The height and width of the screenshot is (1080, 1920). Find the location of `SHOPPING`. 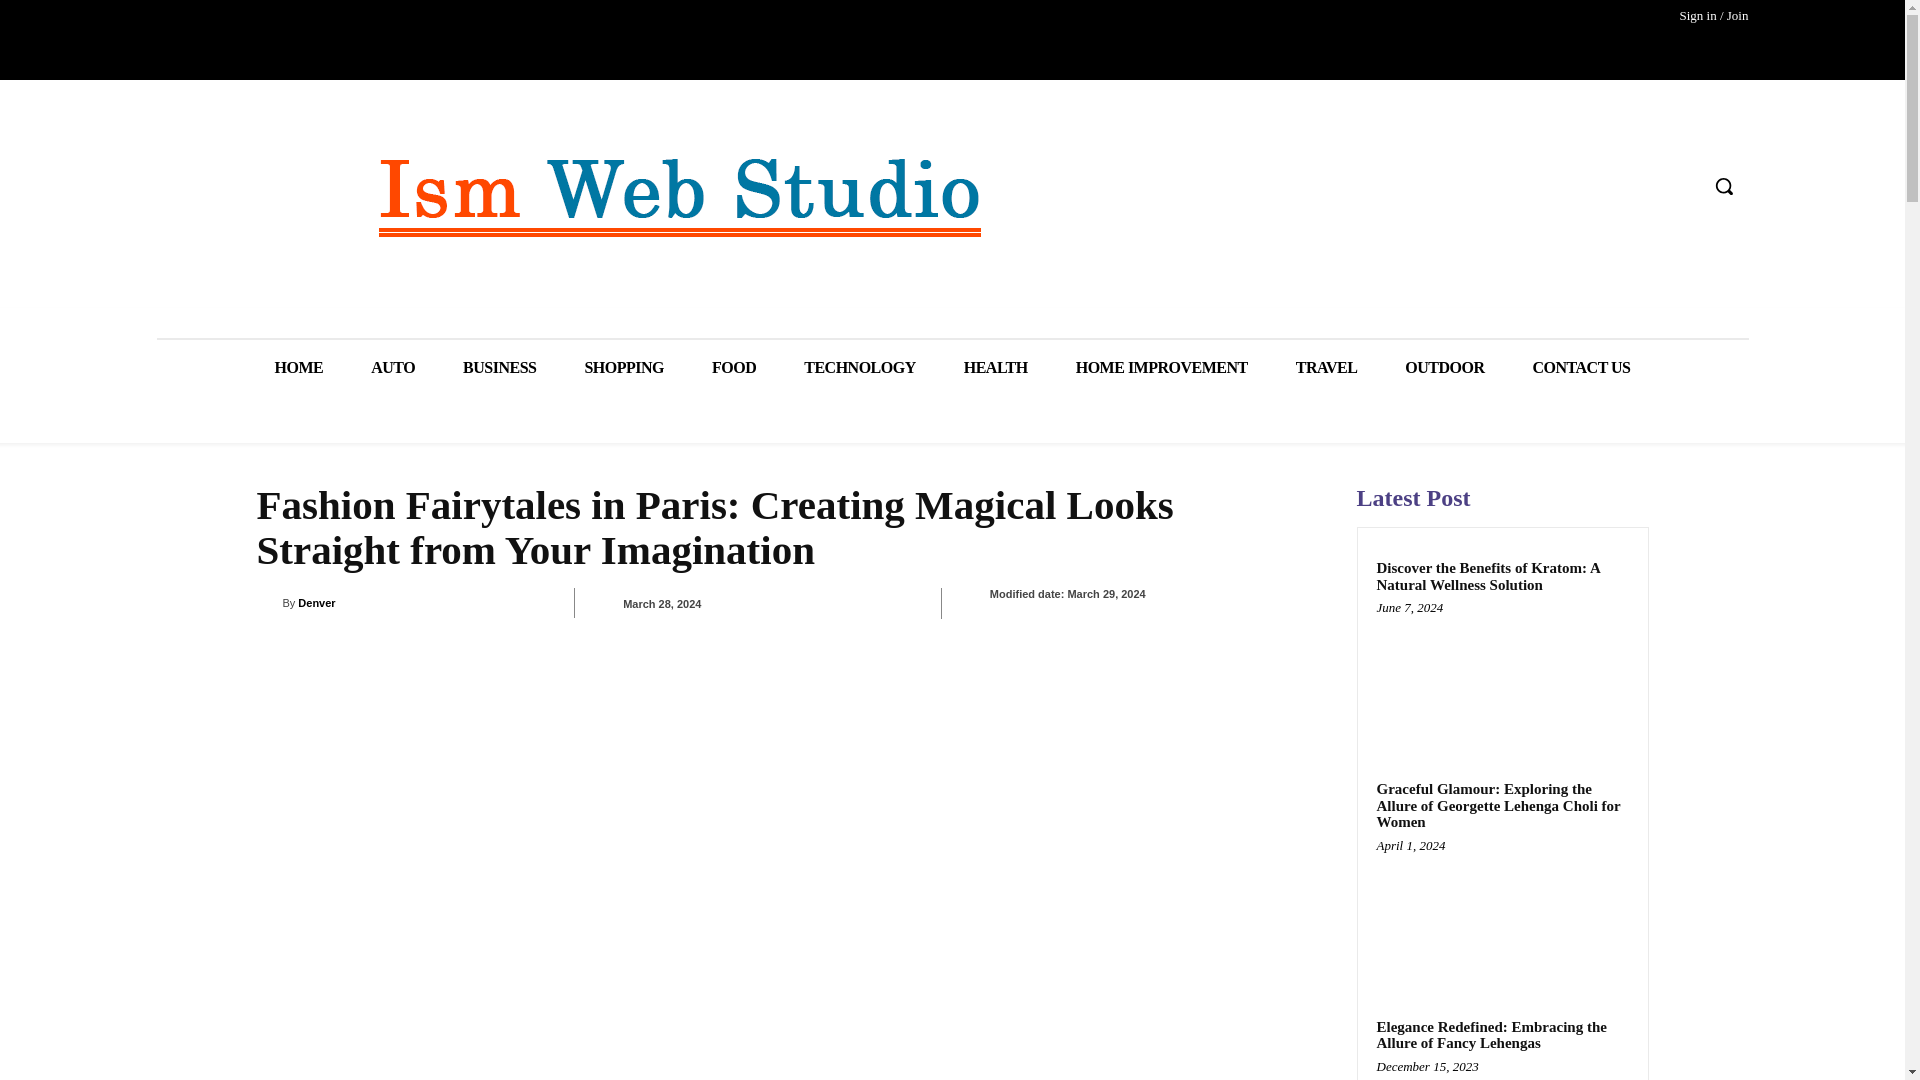

SHOPPING is located at coordinates (624, 368).